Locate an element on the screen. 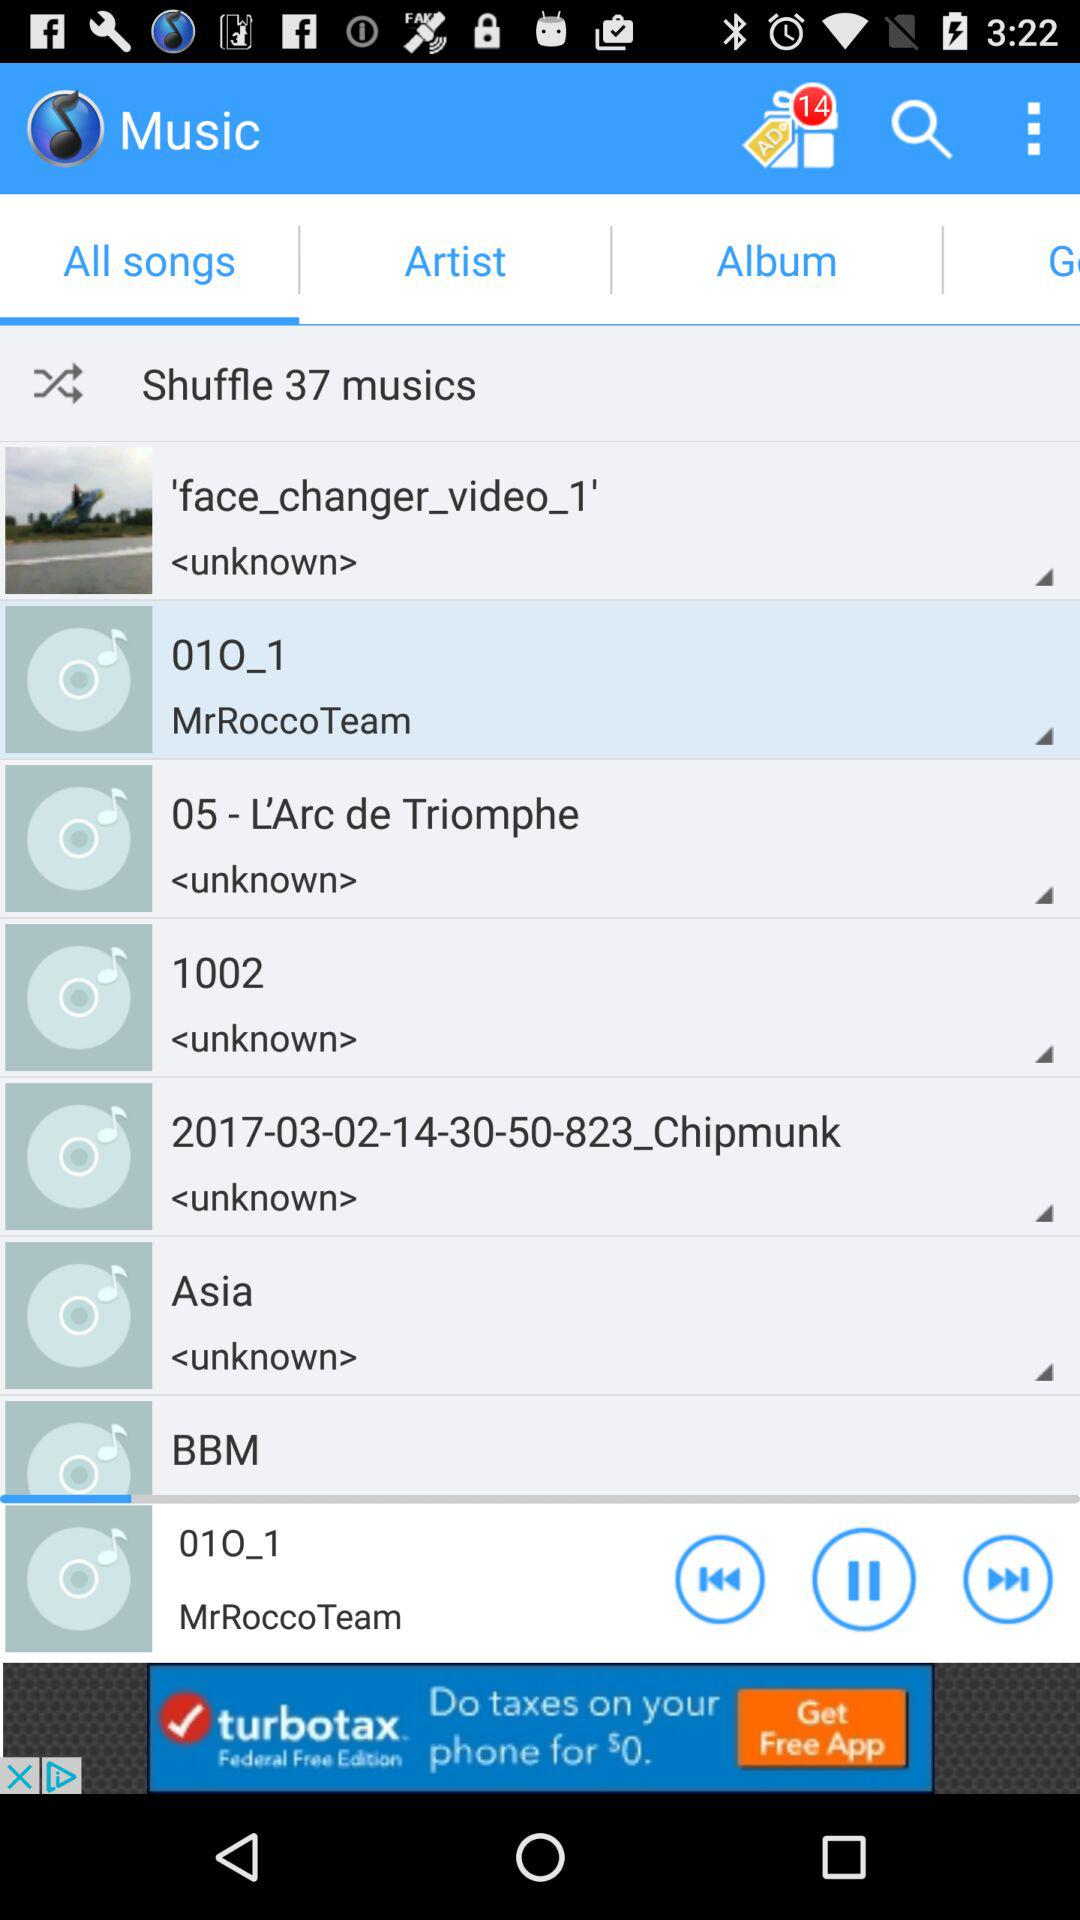 Image resolution: width=1080 pixels, height=1920 pixels. rewind is located at coordinates (720, 1578).